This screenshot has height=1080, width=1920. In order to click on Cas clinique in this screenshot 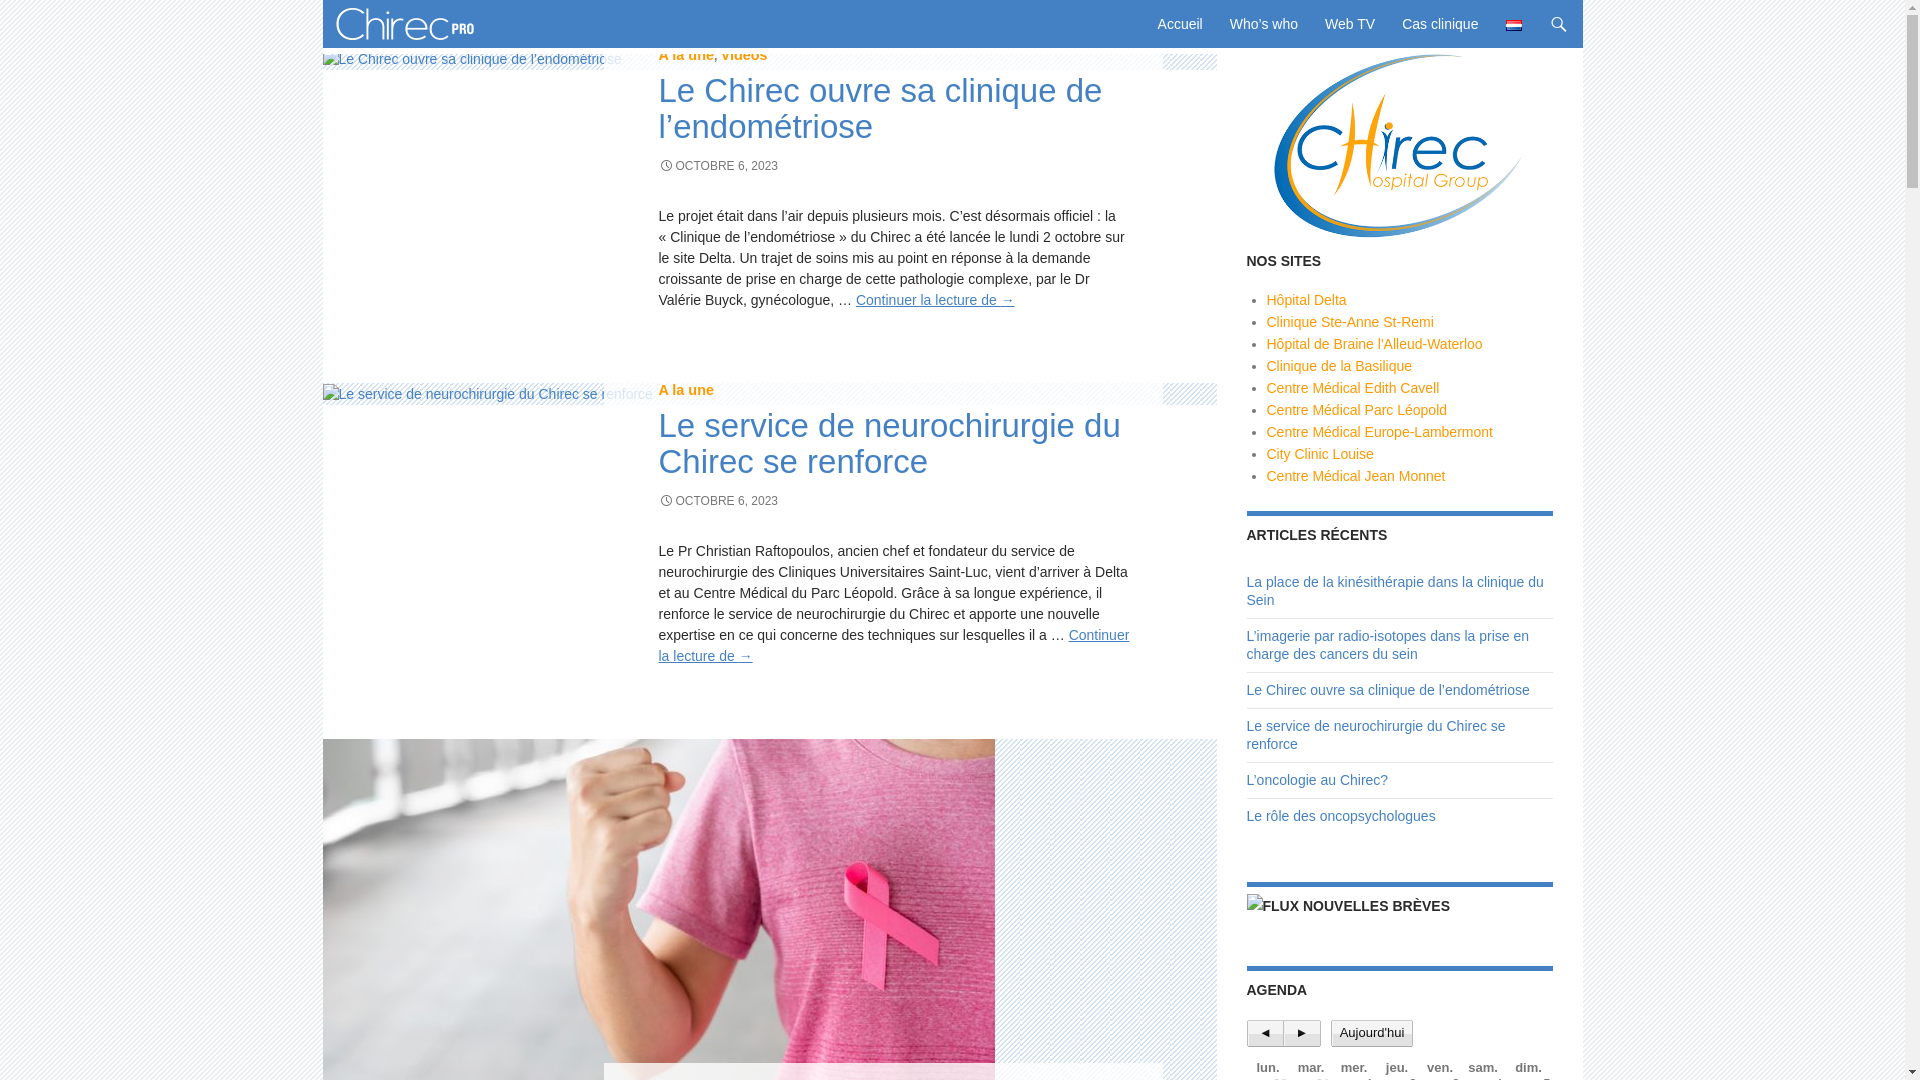, I will do `click(1440, 24)`.